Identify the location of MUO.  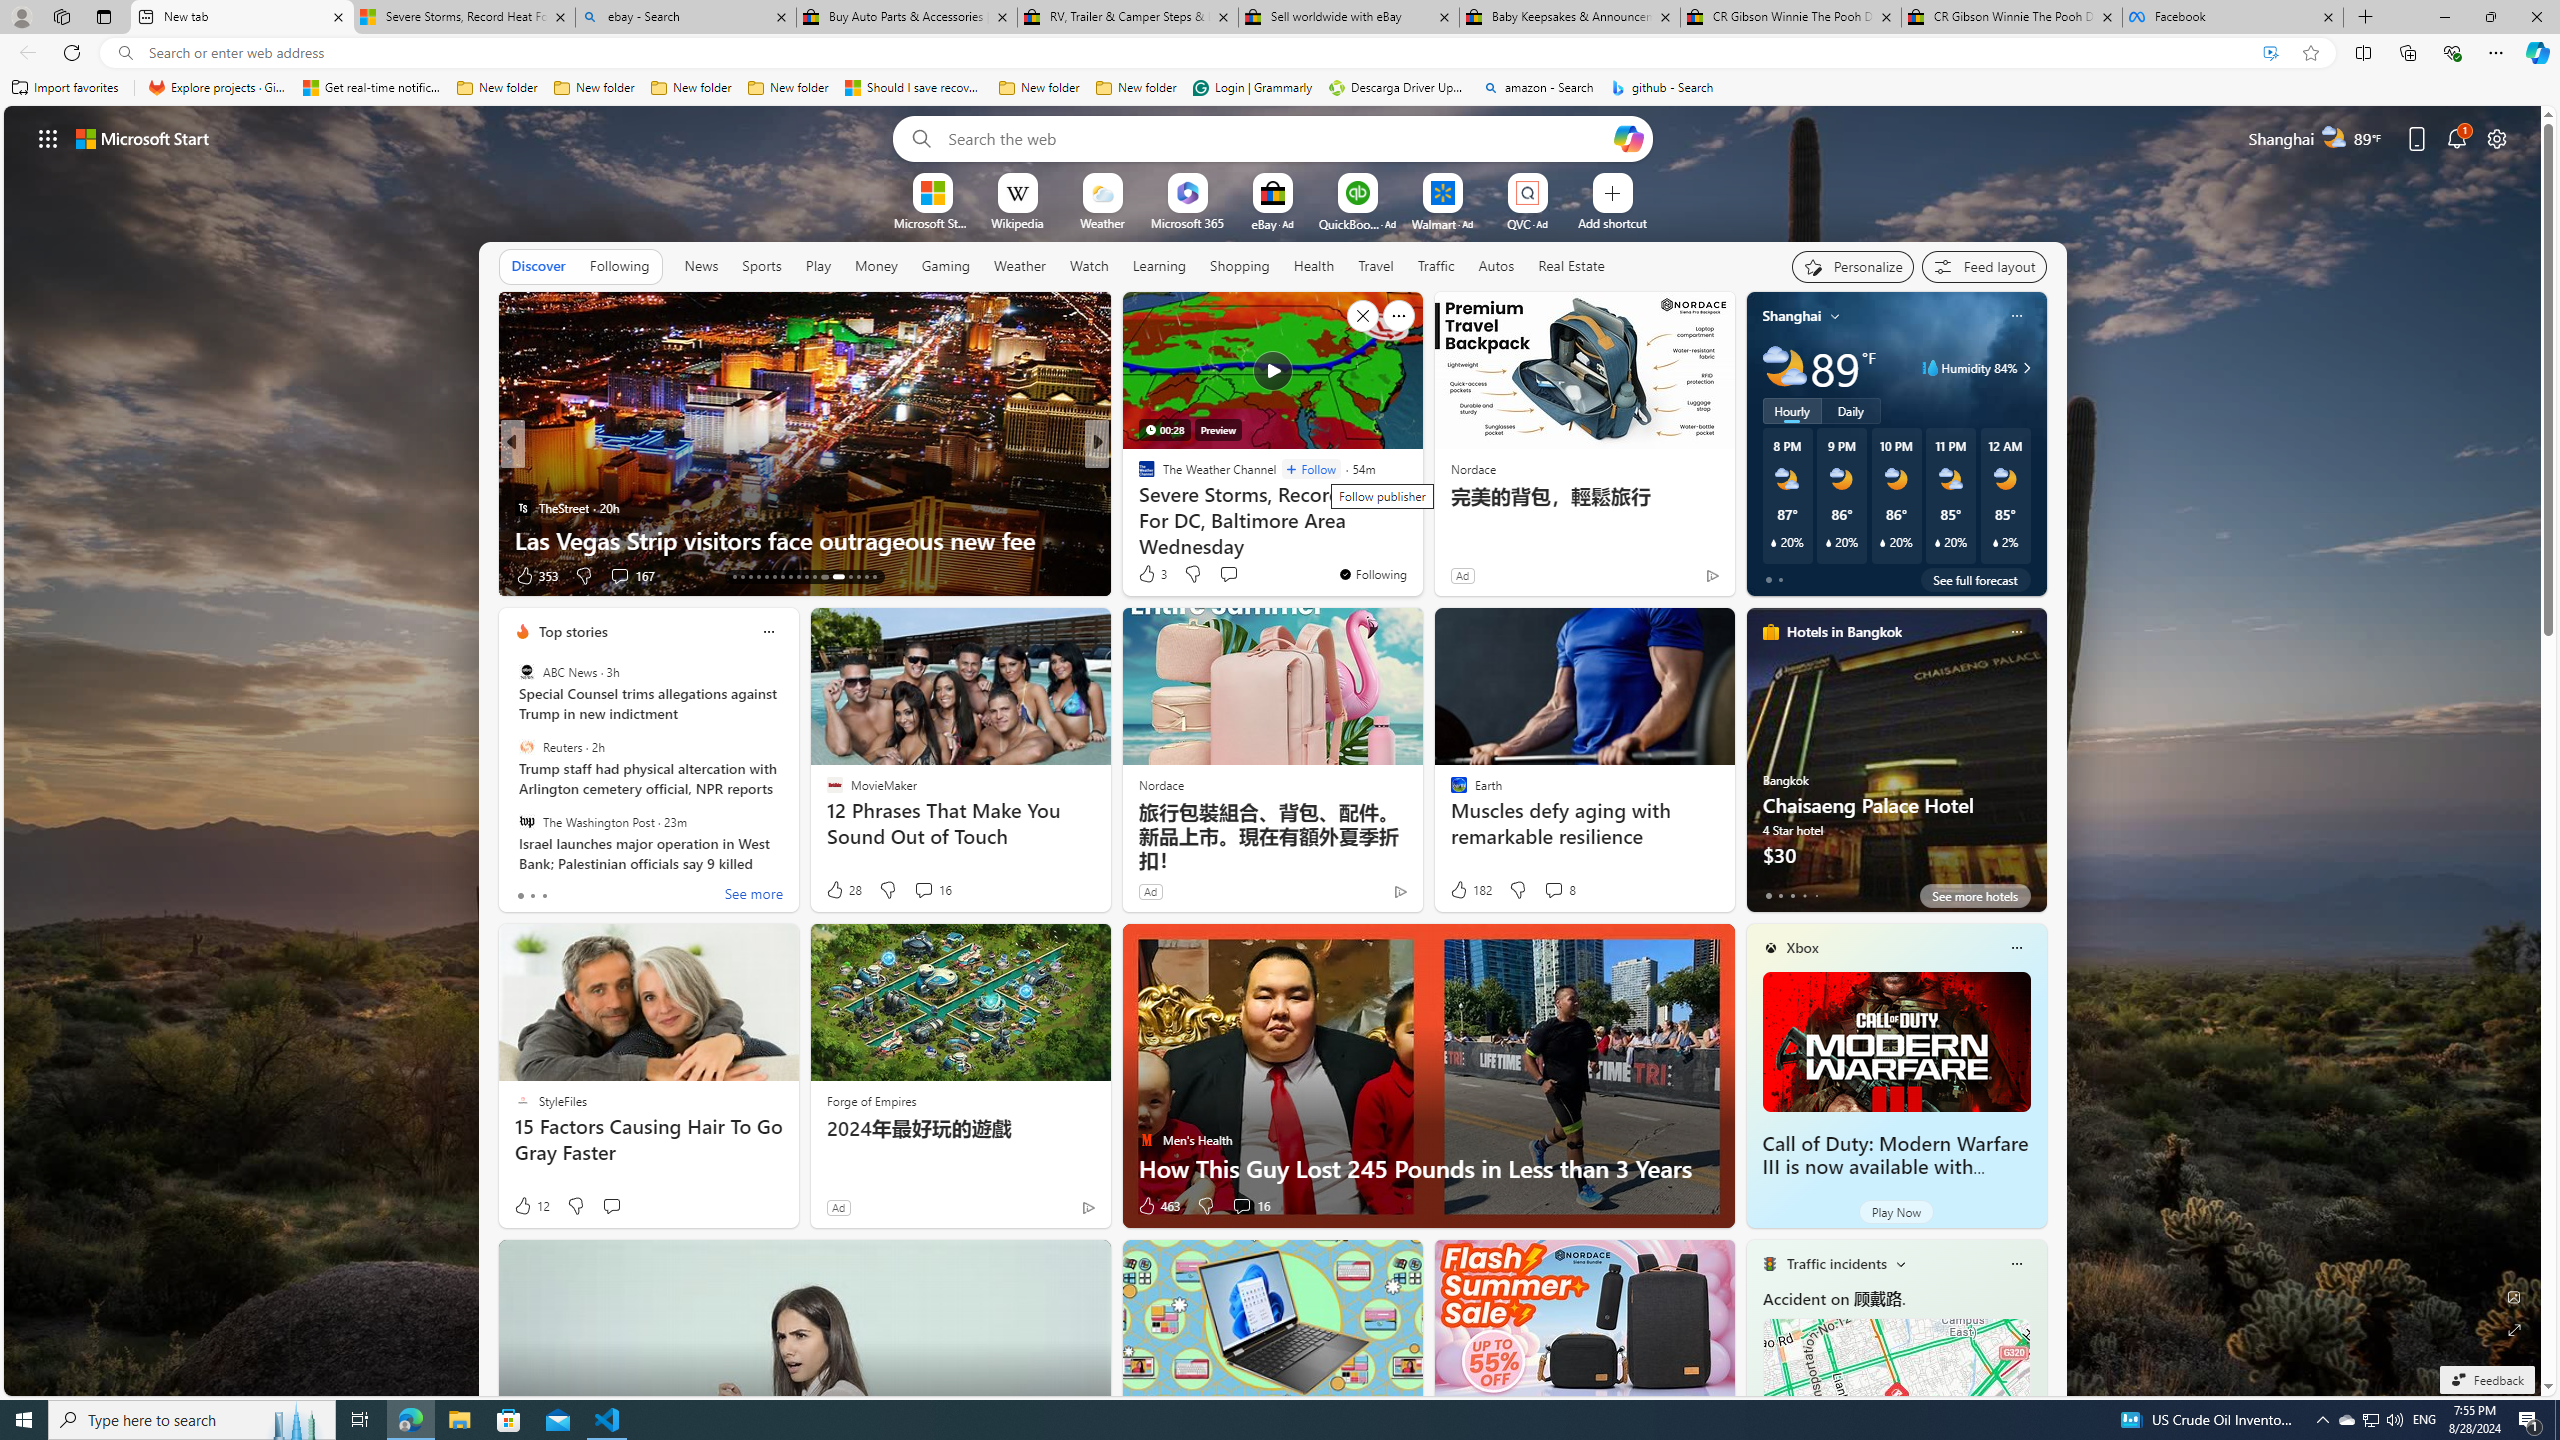
(1137, 507).